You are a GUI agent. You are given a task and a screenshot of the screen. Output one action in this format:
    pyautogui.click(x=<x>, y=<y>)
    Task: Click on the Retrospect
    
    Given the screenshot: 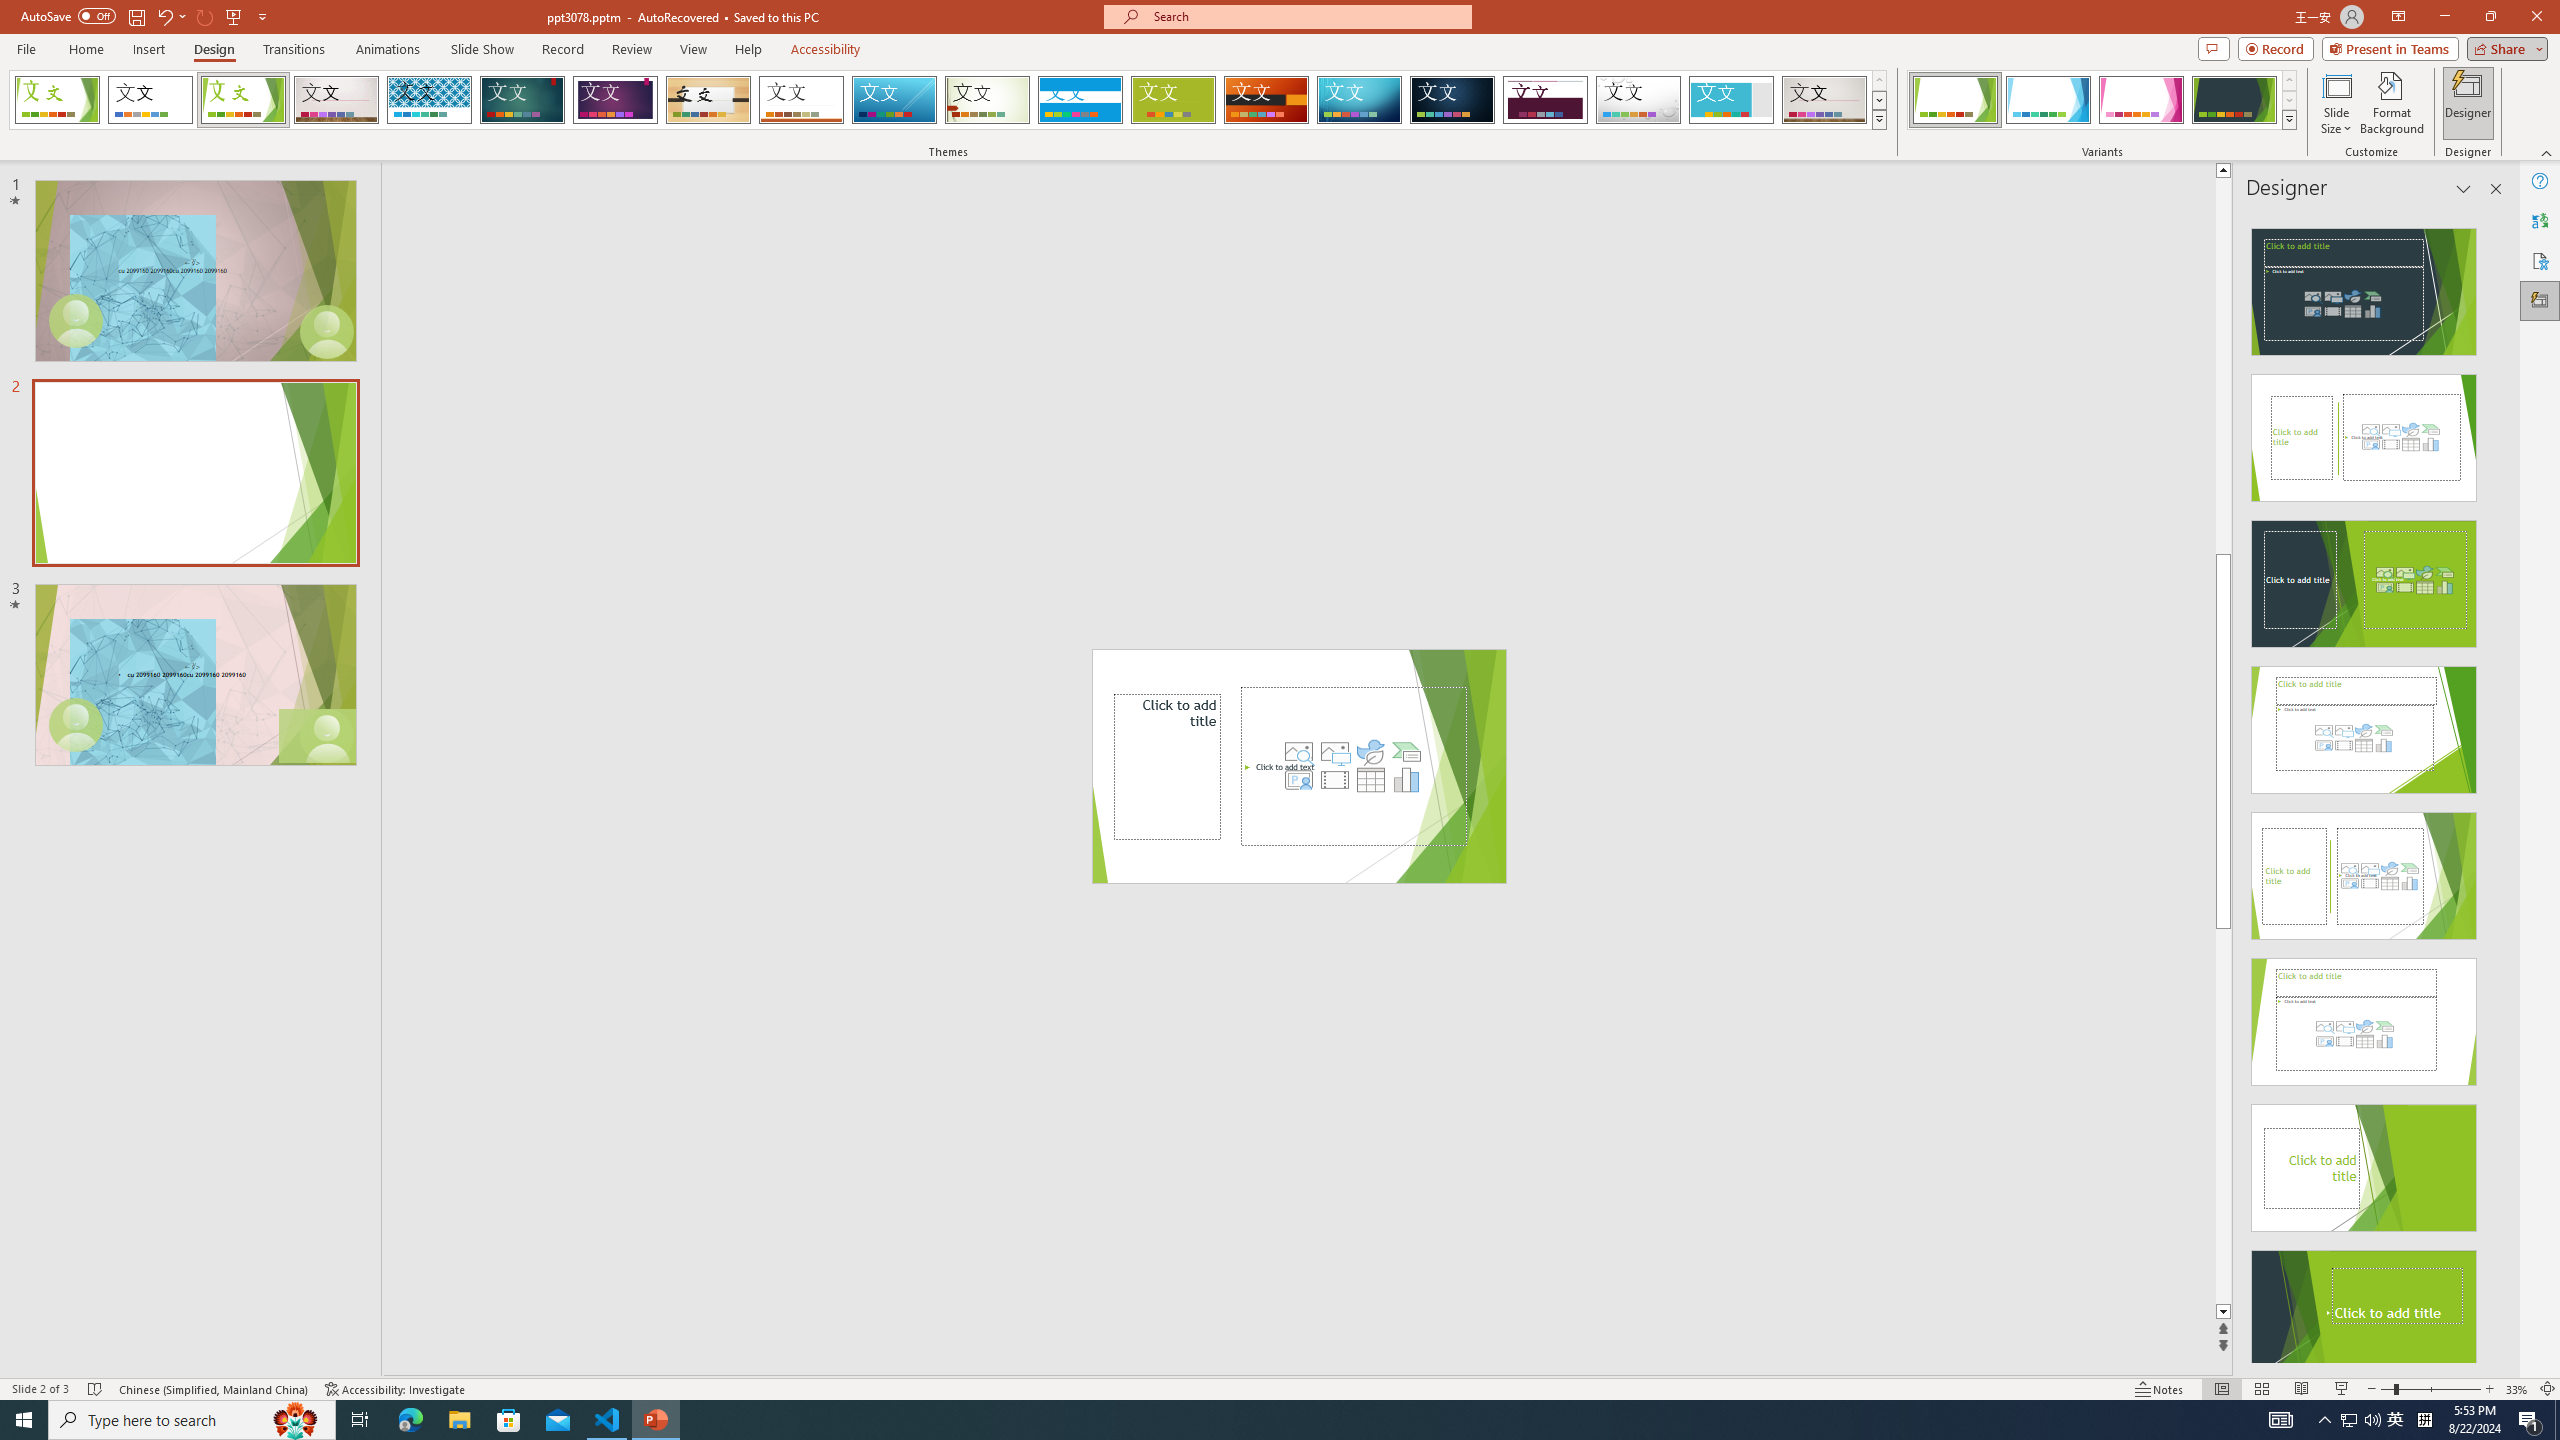 What is the action you would take?
    pyautogui.click(x=801, y=100)
    